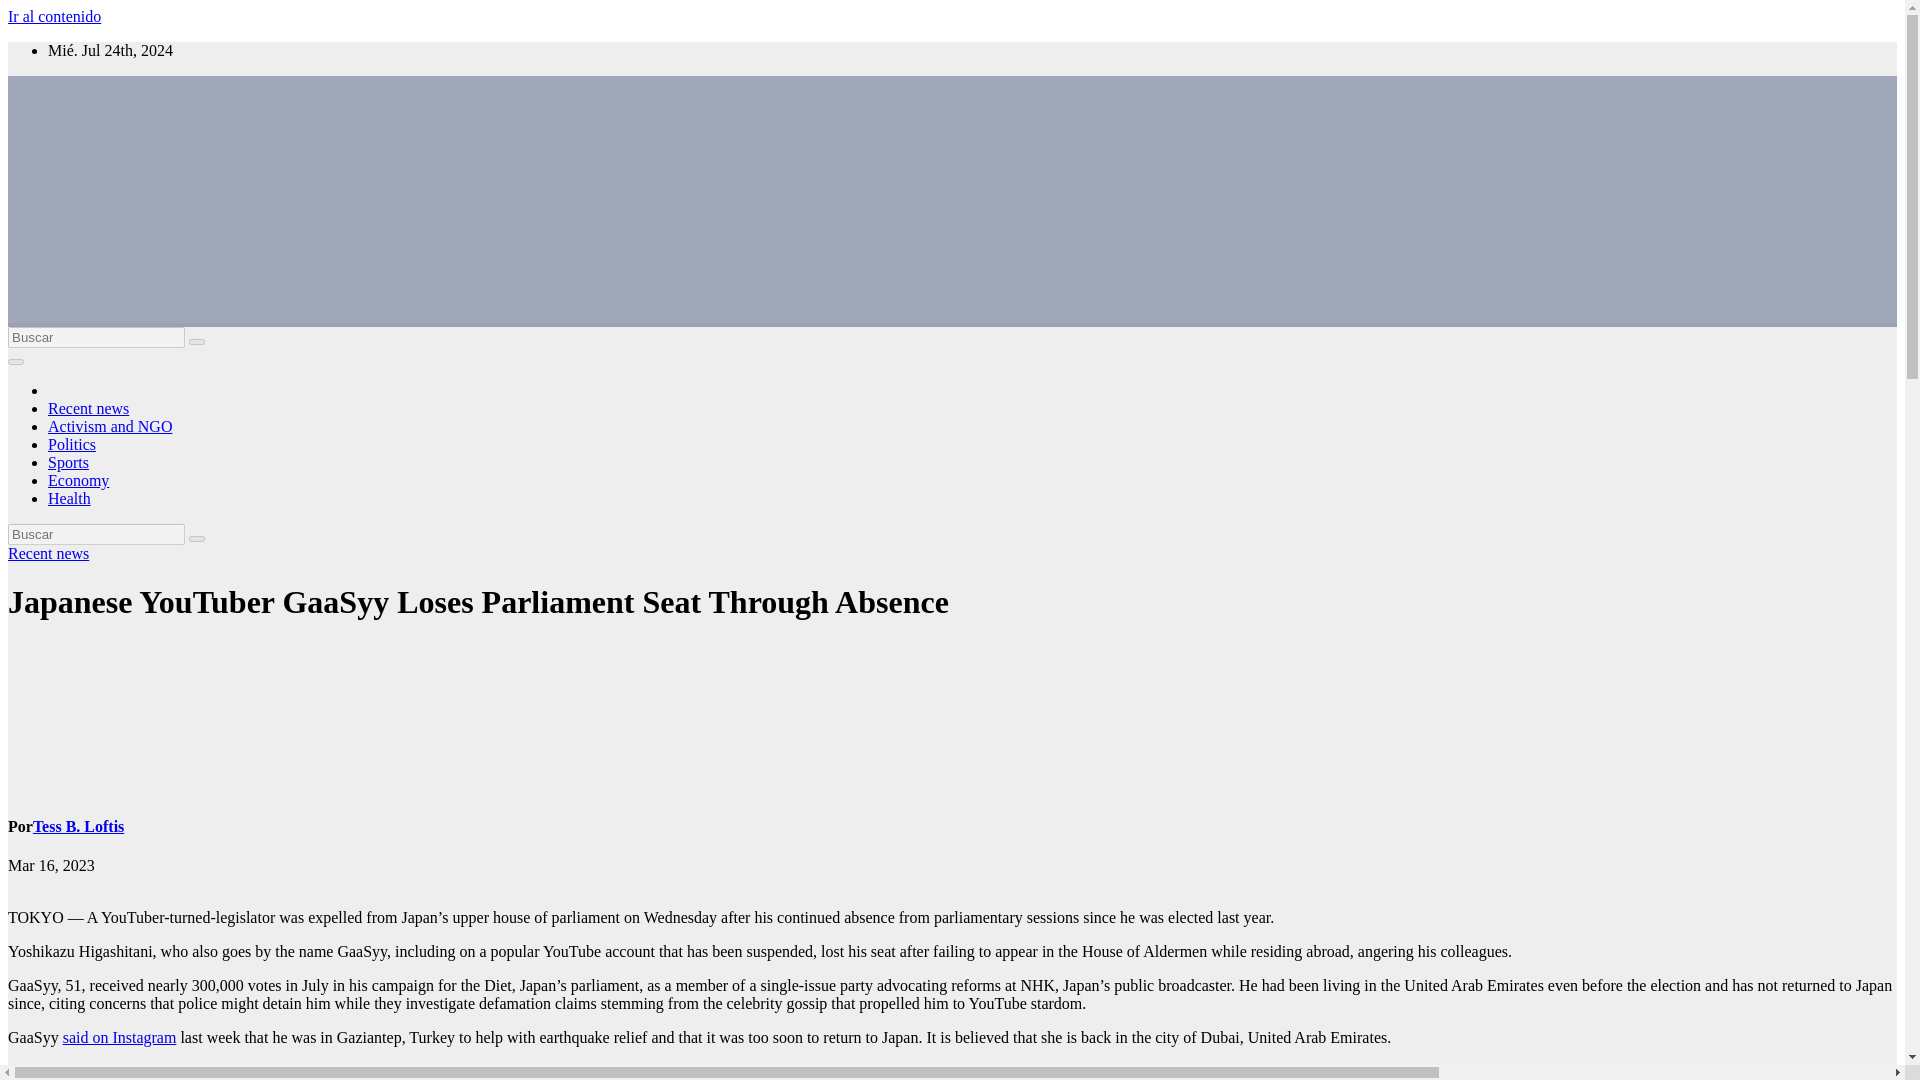 This screenshot has width=1920, height=1080. Describe the element at coordinates (110, 426) in the screenshot. I see `Activism and NGO` at that location.